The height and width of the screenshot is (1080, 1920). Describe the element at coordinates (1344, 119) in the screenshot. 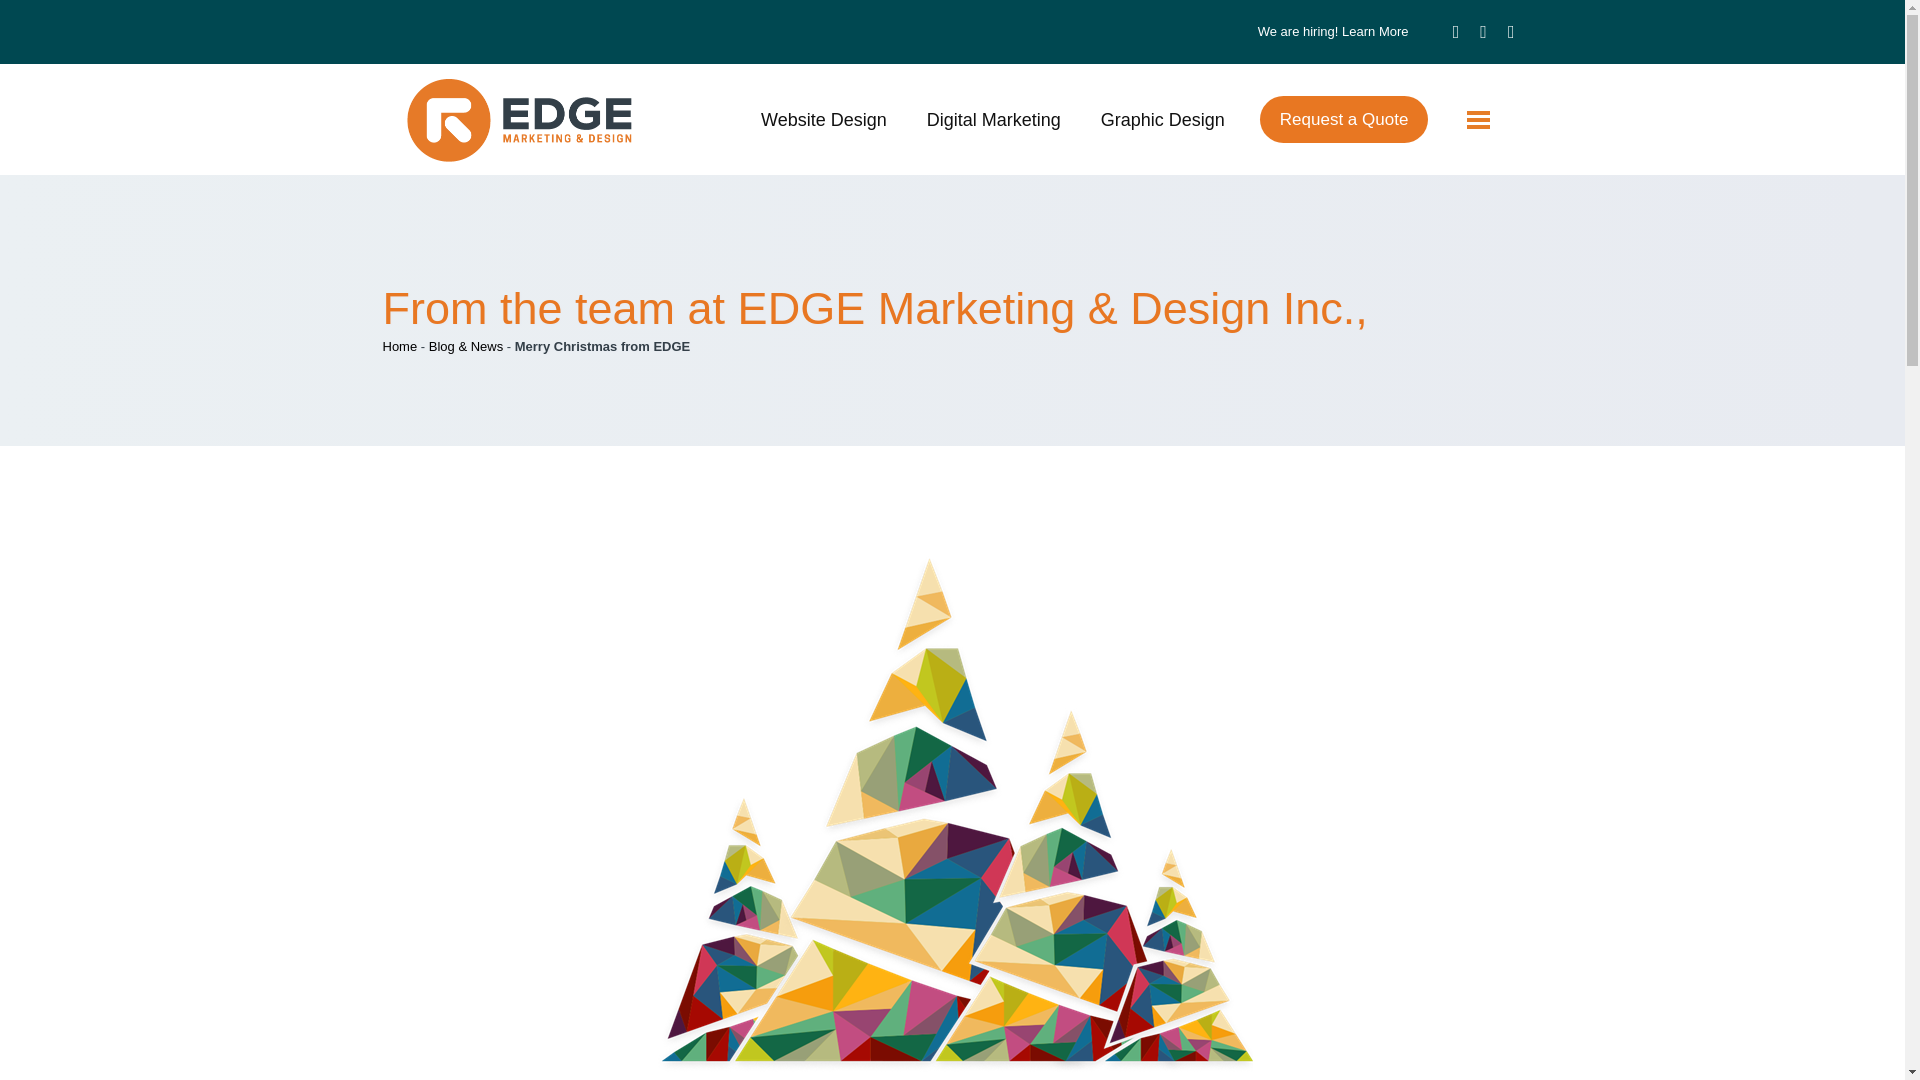

I see `Request a Quote` at that location.